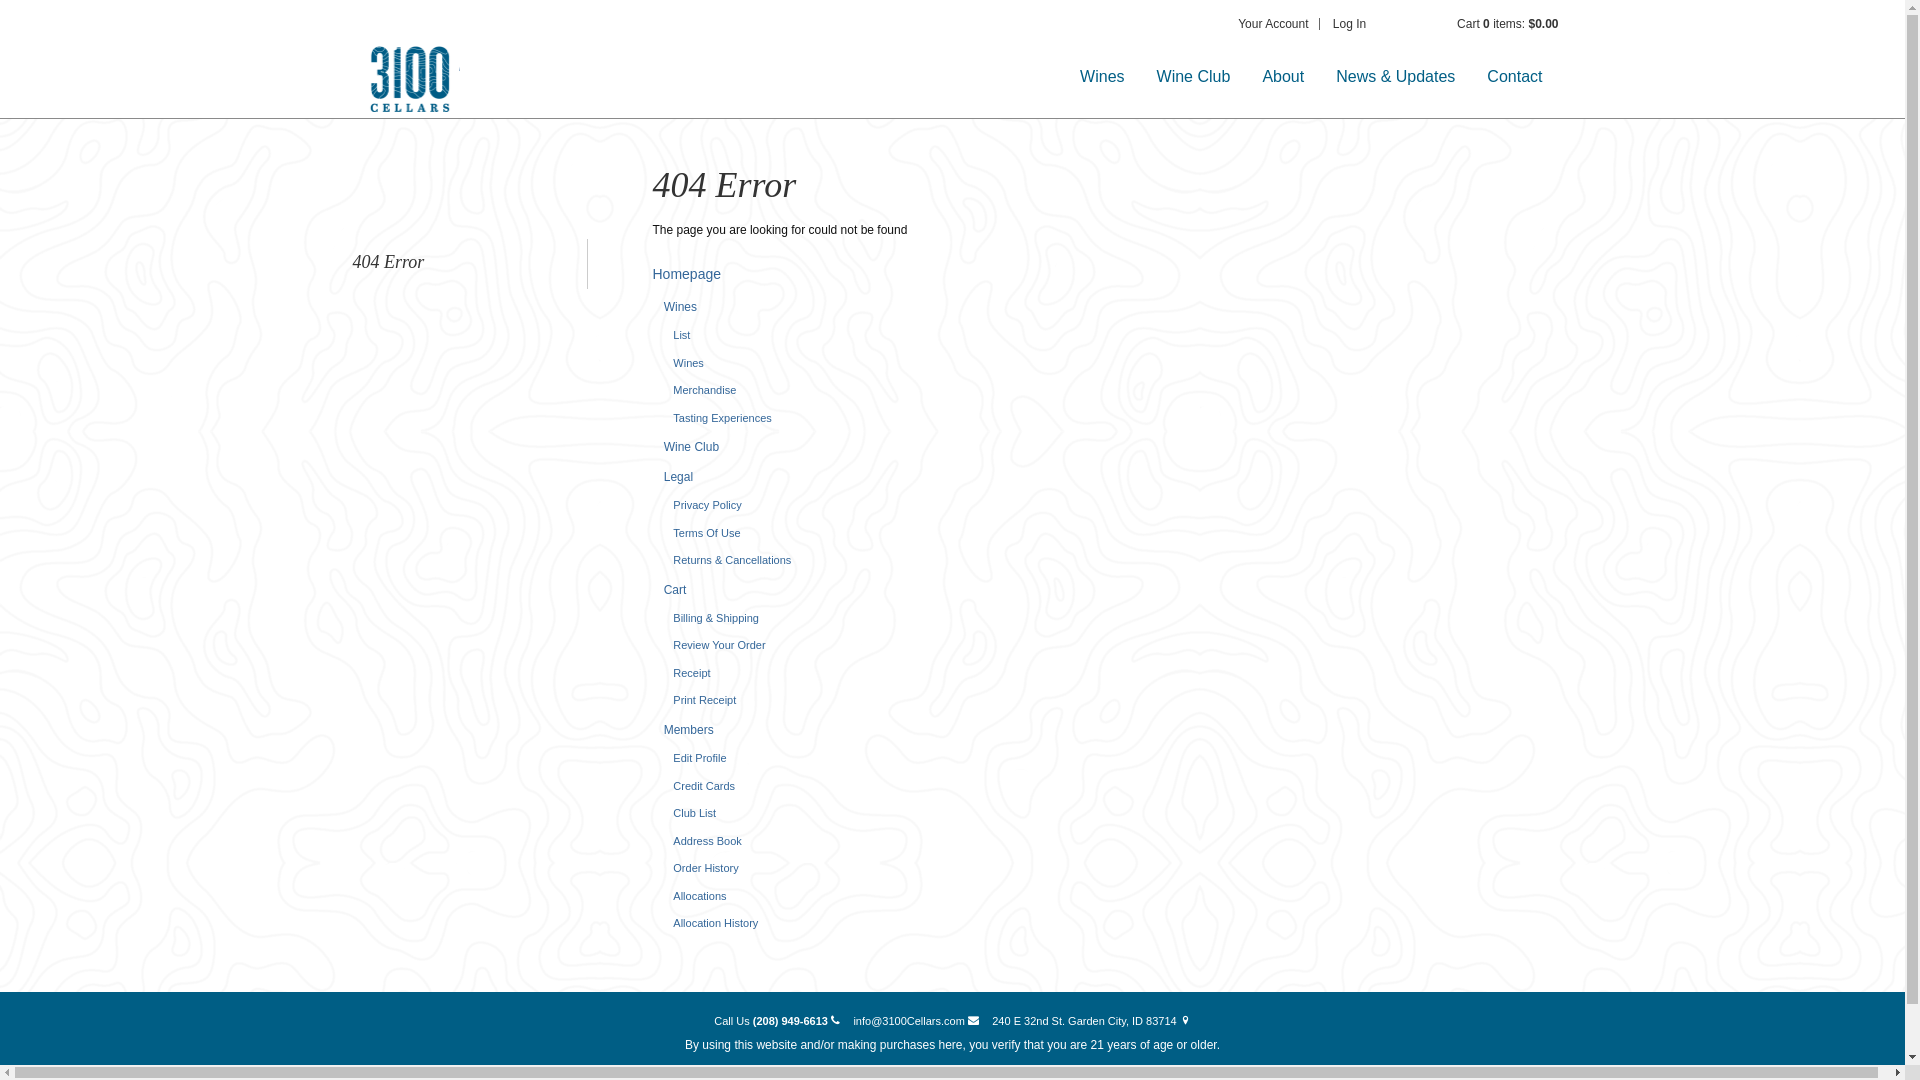  What do you see at coordinates (408, 77) in the screenshot?
I see `3100 Cellars` at bounding box center [408, 77].